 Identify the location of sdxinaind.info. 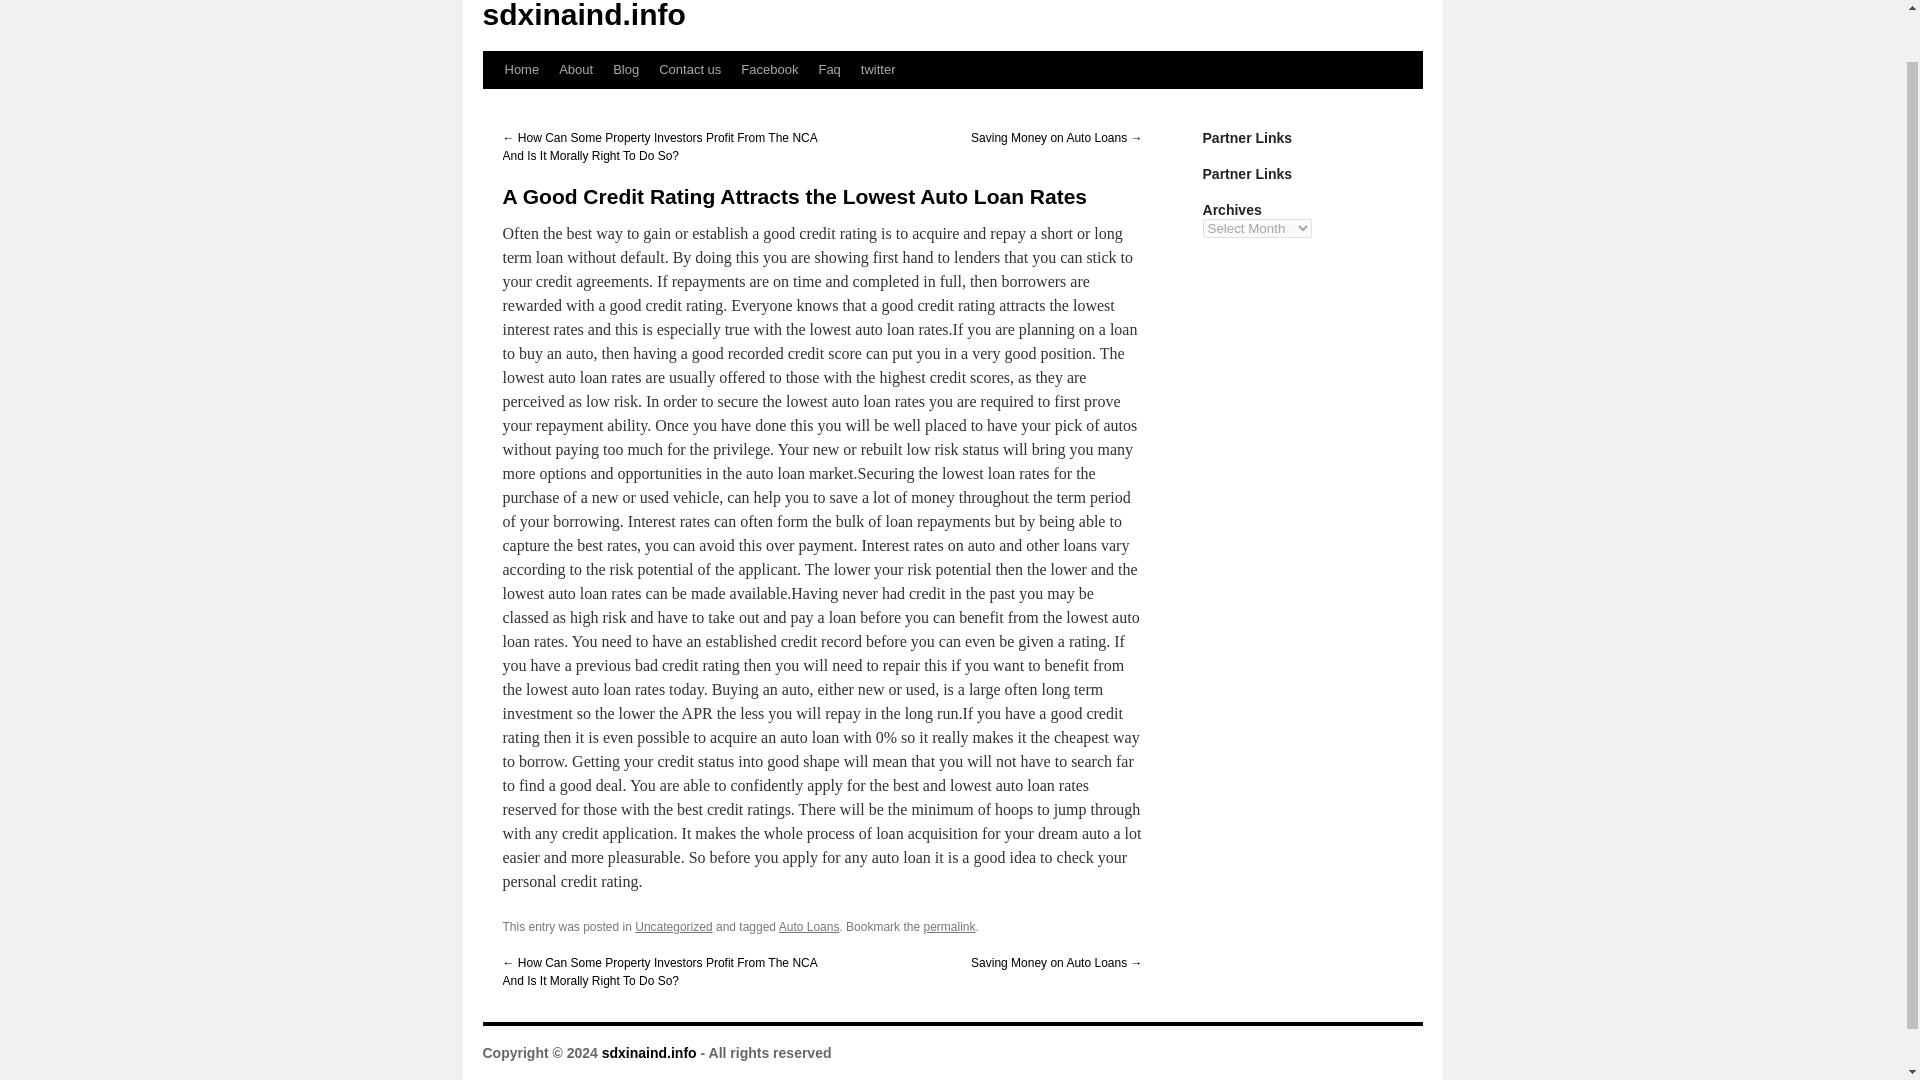
(649, 1052).